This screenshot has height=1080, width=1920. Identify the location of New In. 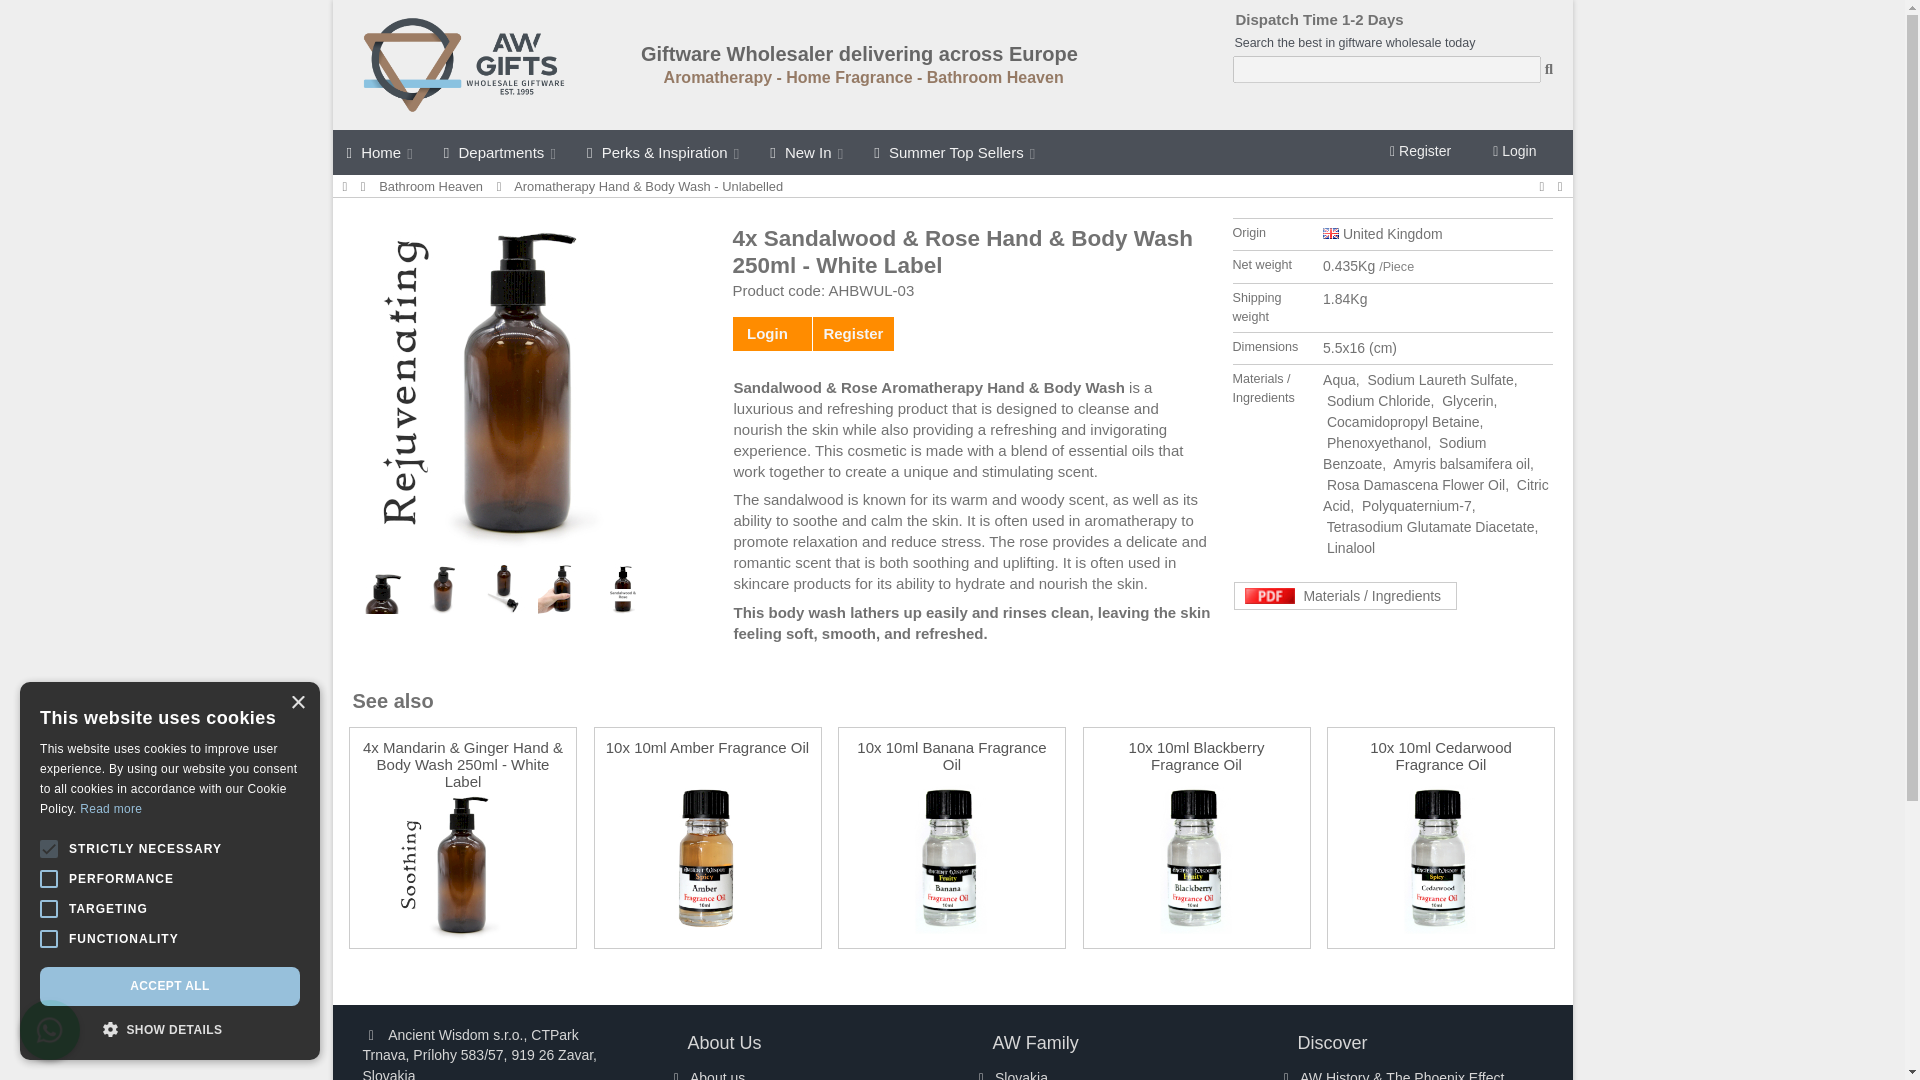
(808, 152).